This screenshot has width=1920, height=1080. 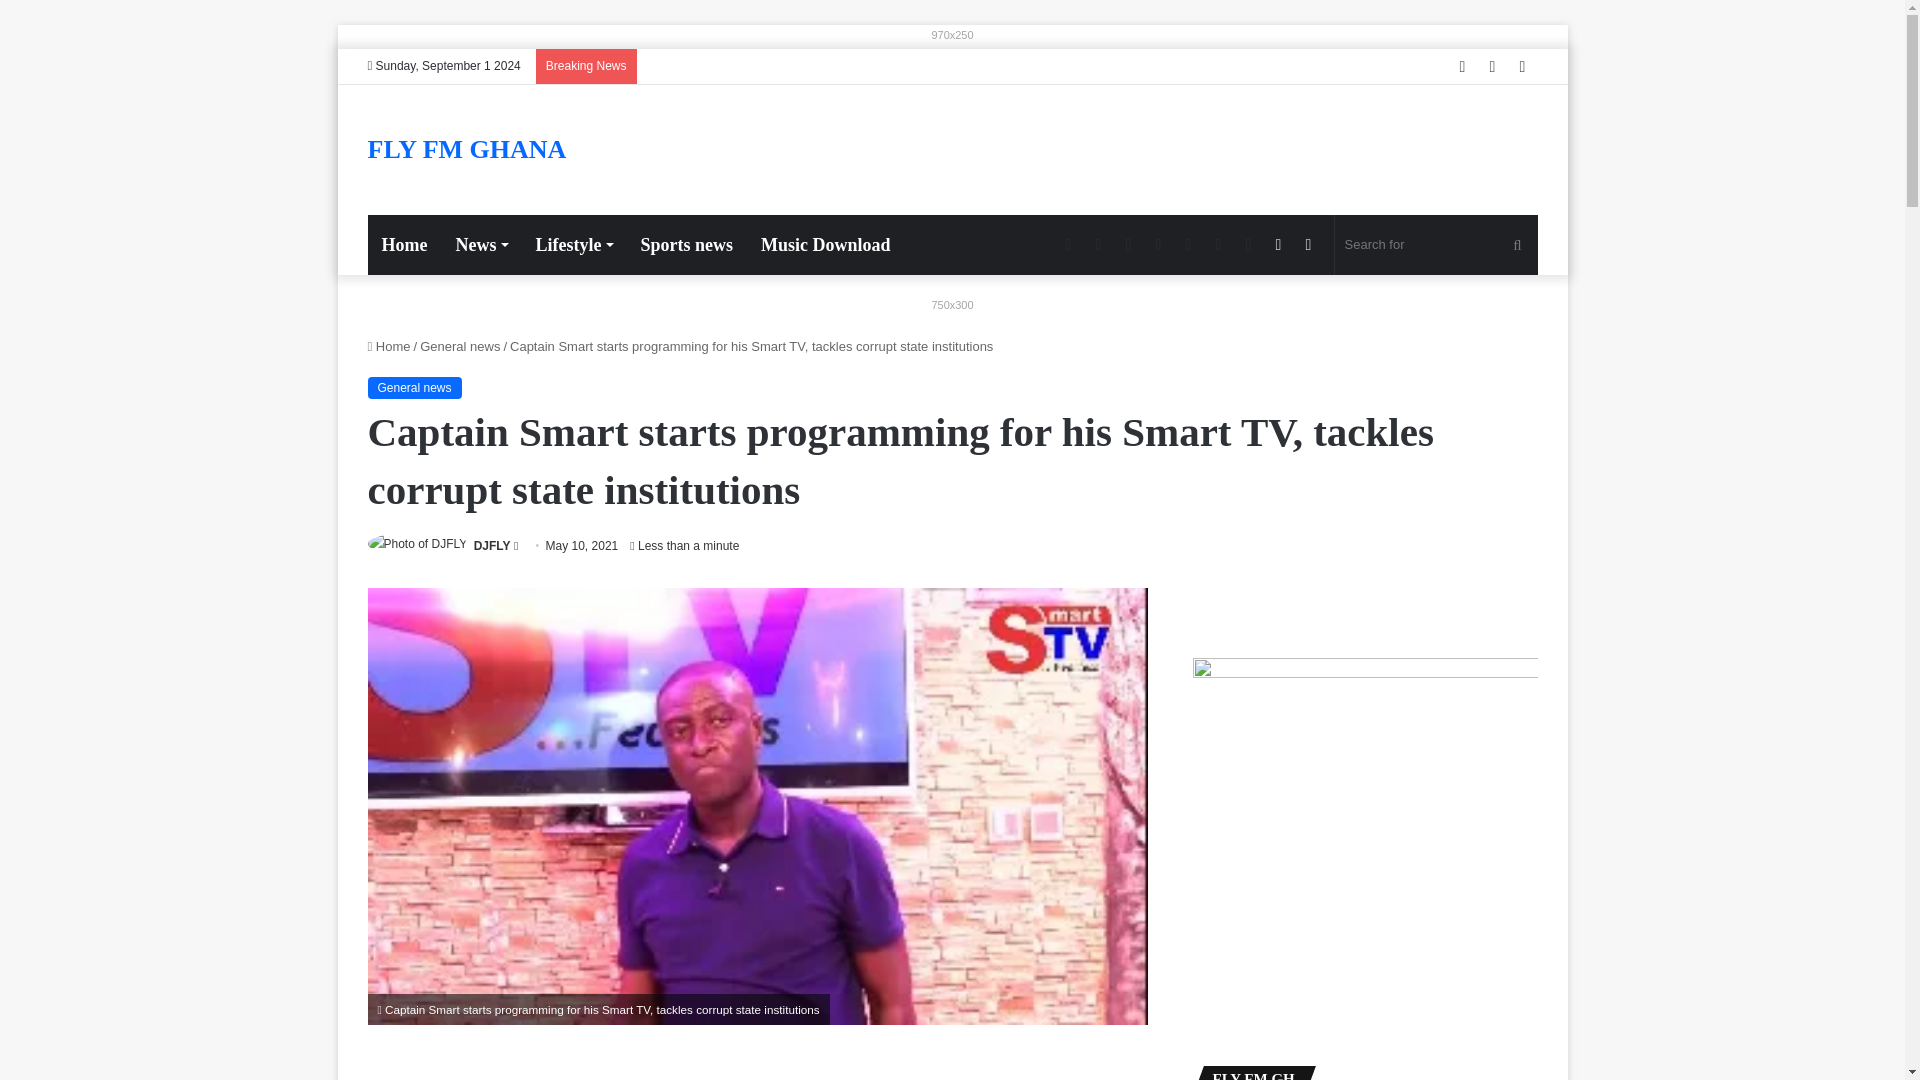 I want to click on Sports news, so click(x=686, y=244).